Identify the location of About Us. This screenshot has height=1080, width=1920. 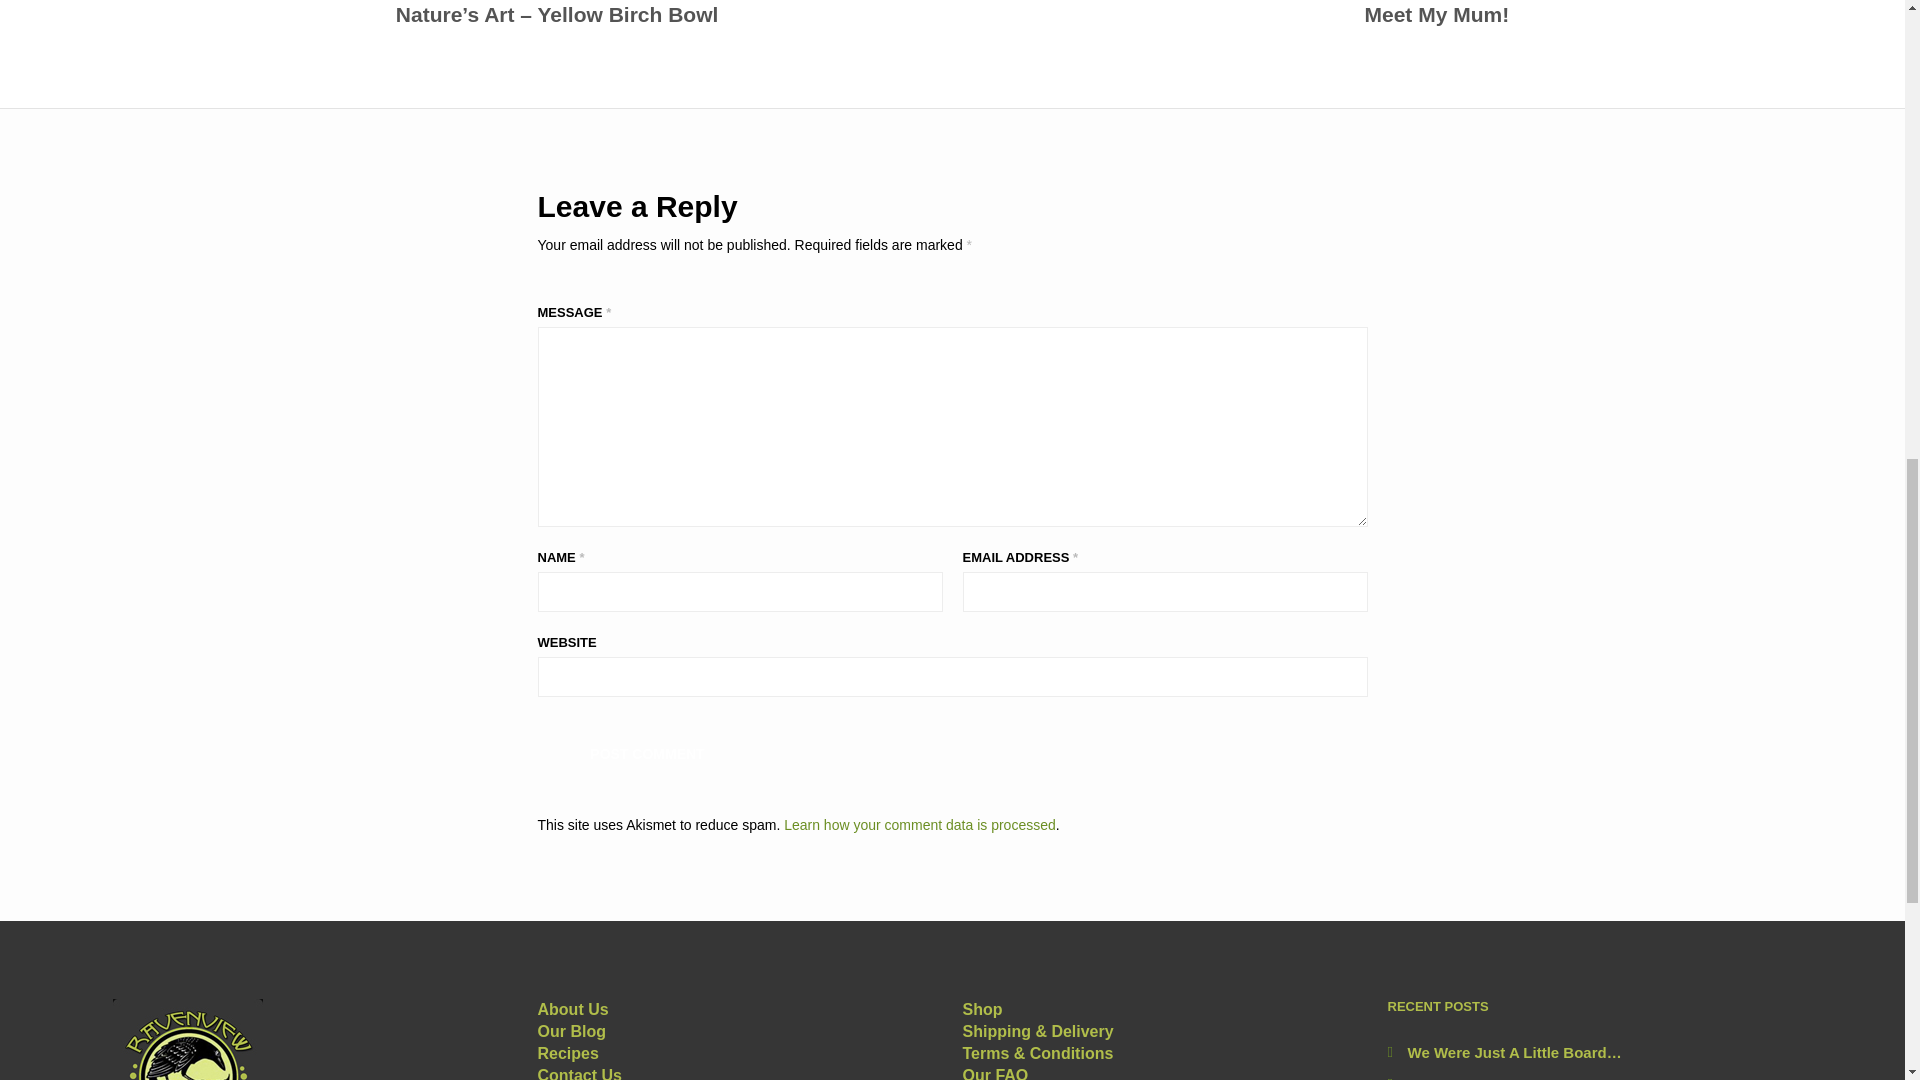
(994, 1074).